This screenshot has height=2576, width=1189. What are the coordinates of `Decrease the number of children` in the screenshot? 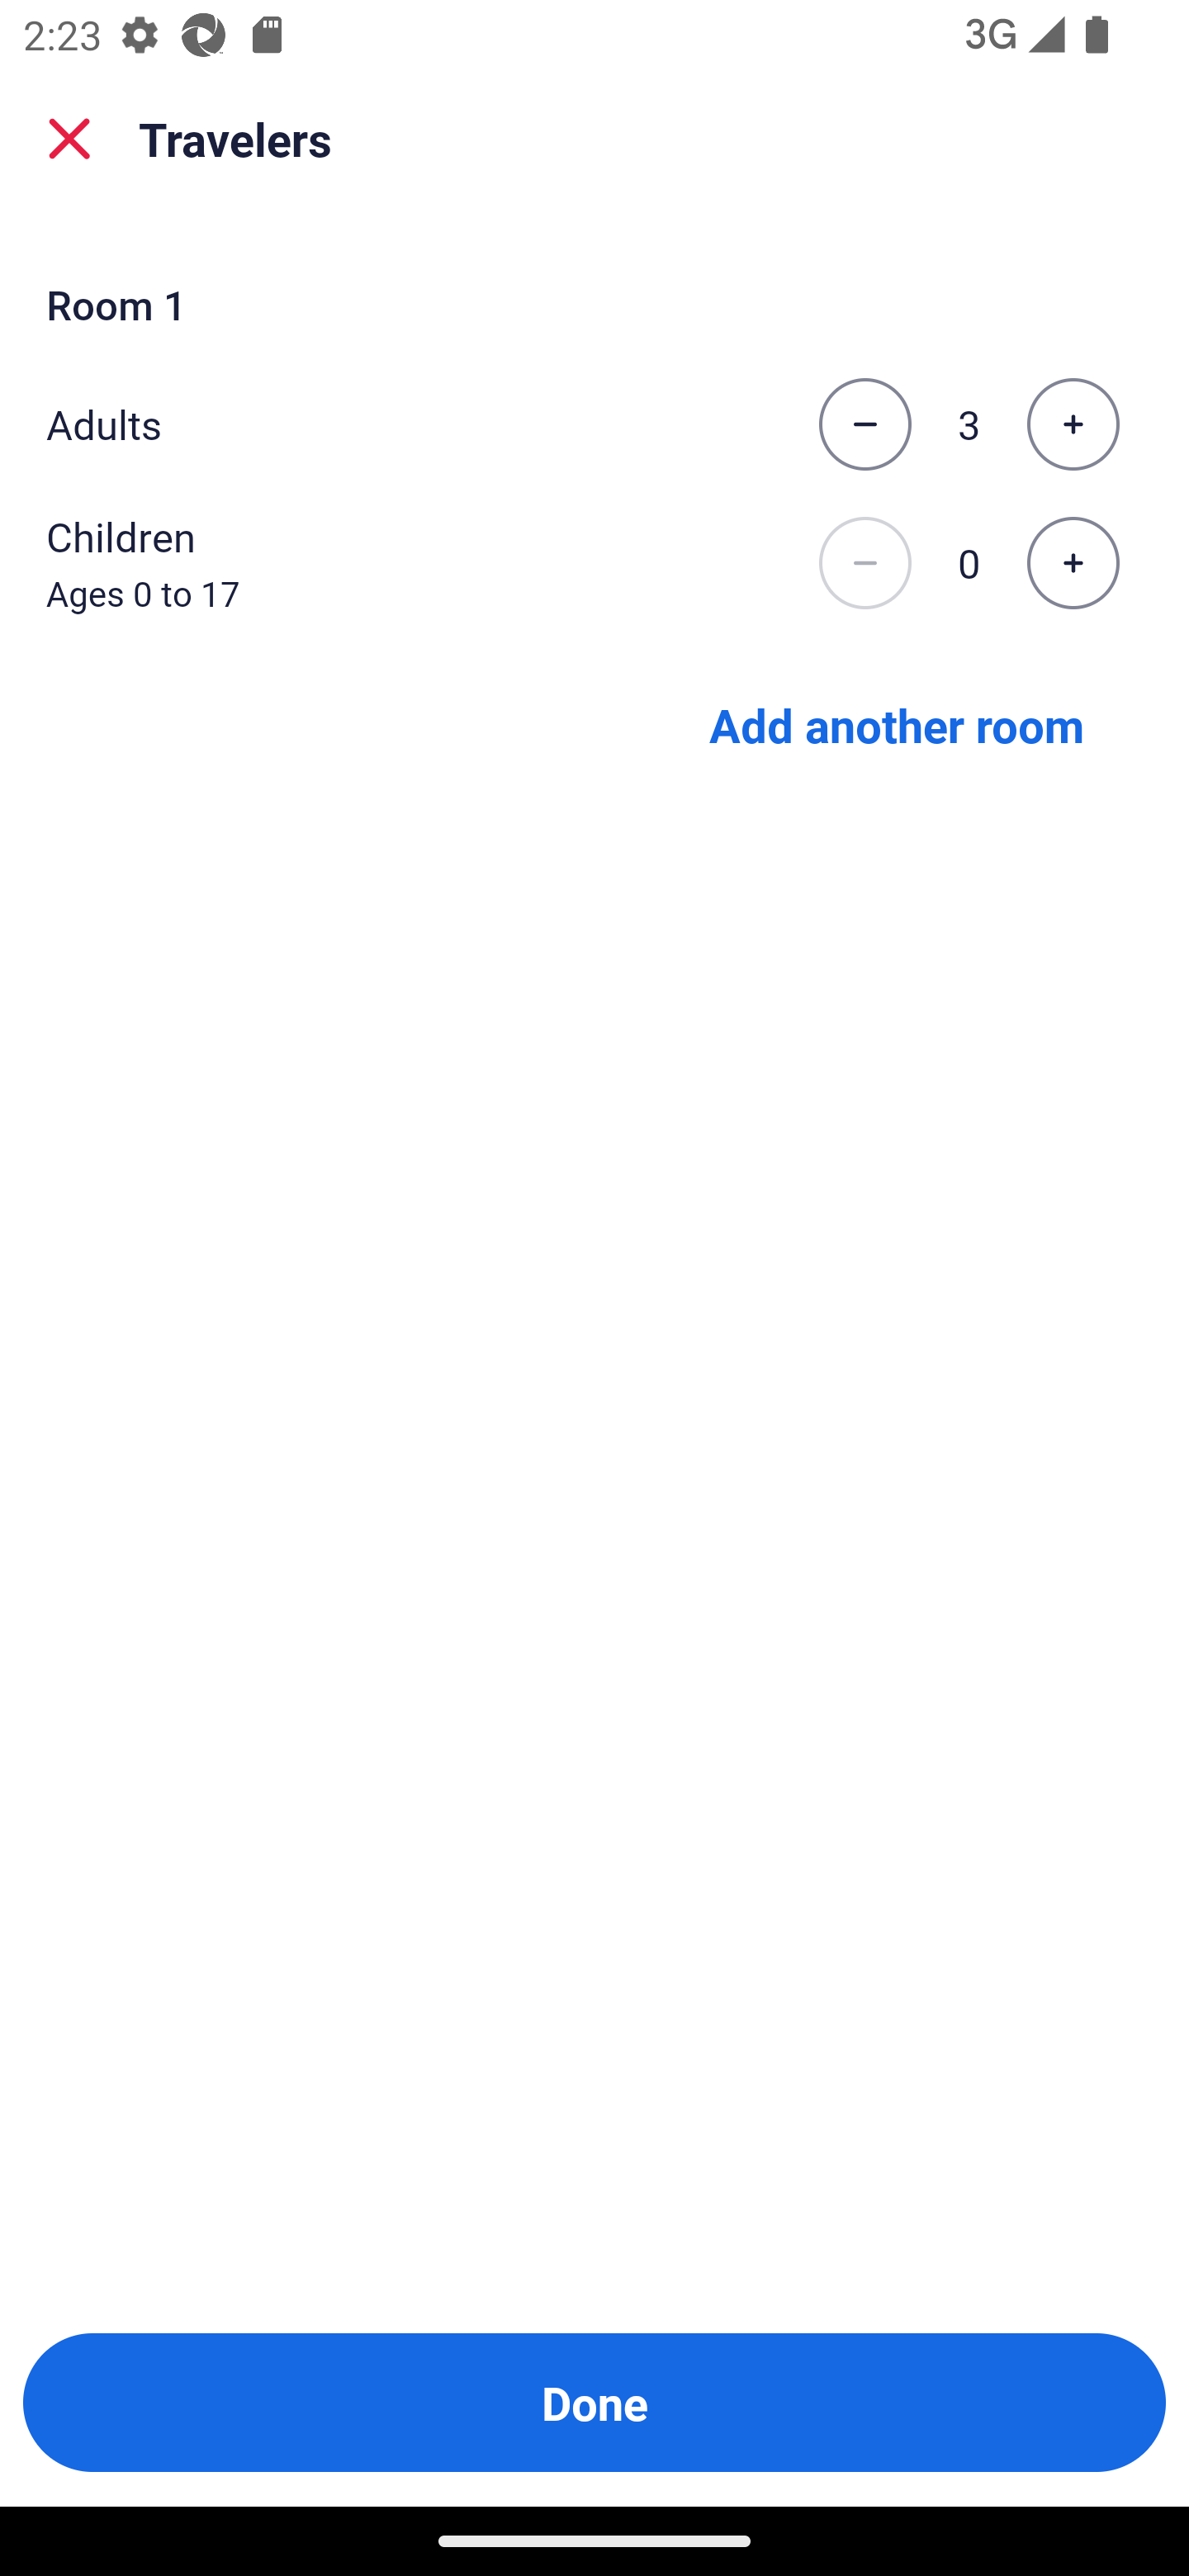 It's located at (865, 564).